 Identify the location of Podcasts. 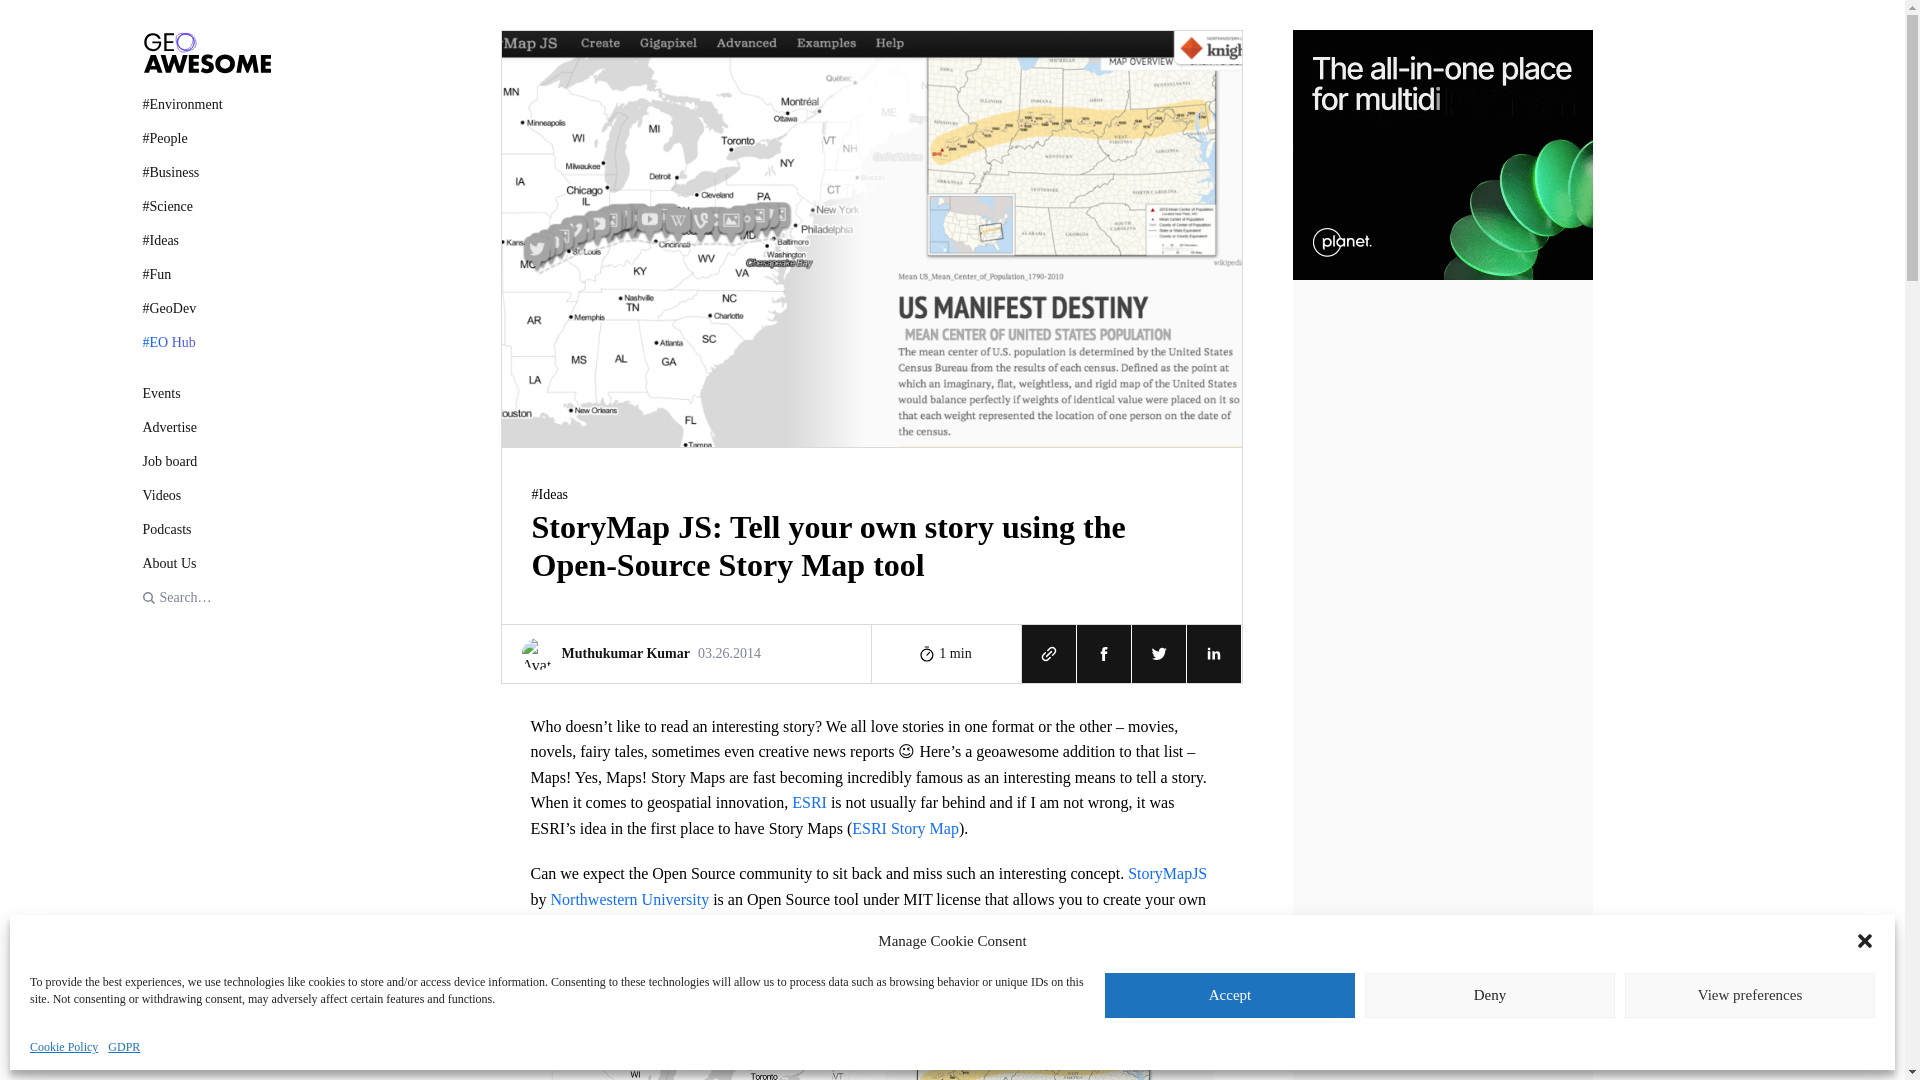
(206, 427).